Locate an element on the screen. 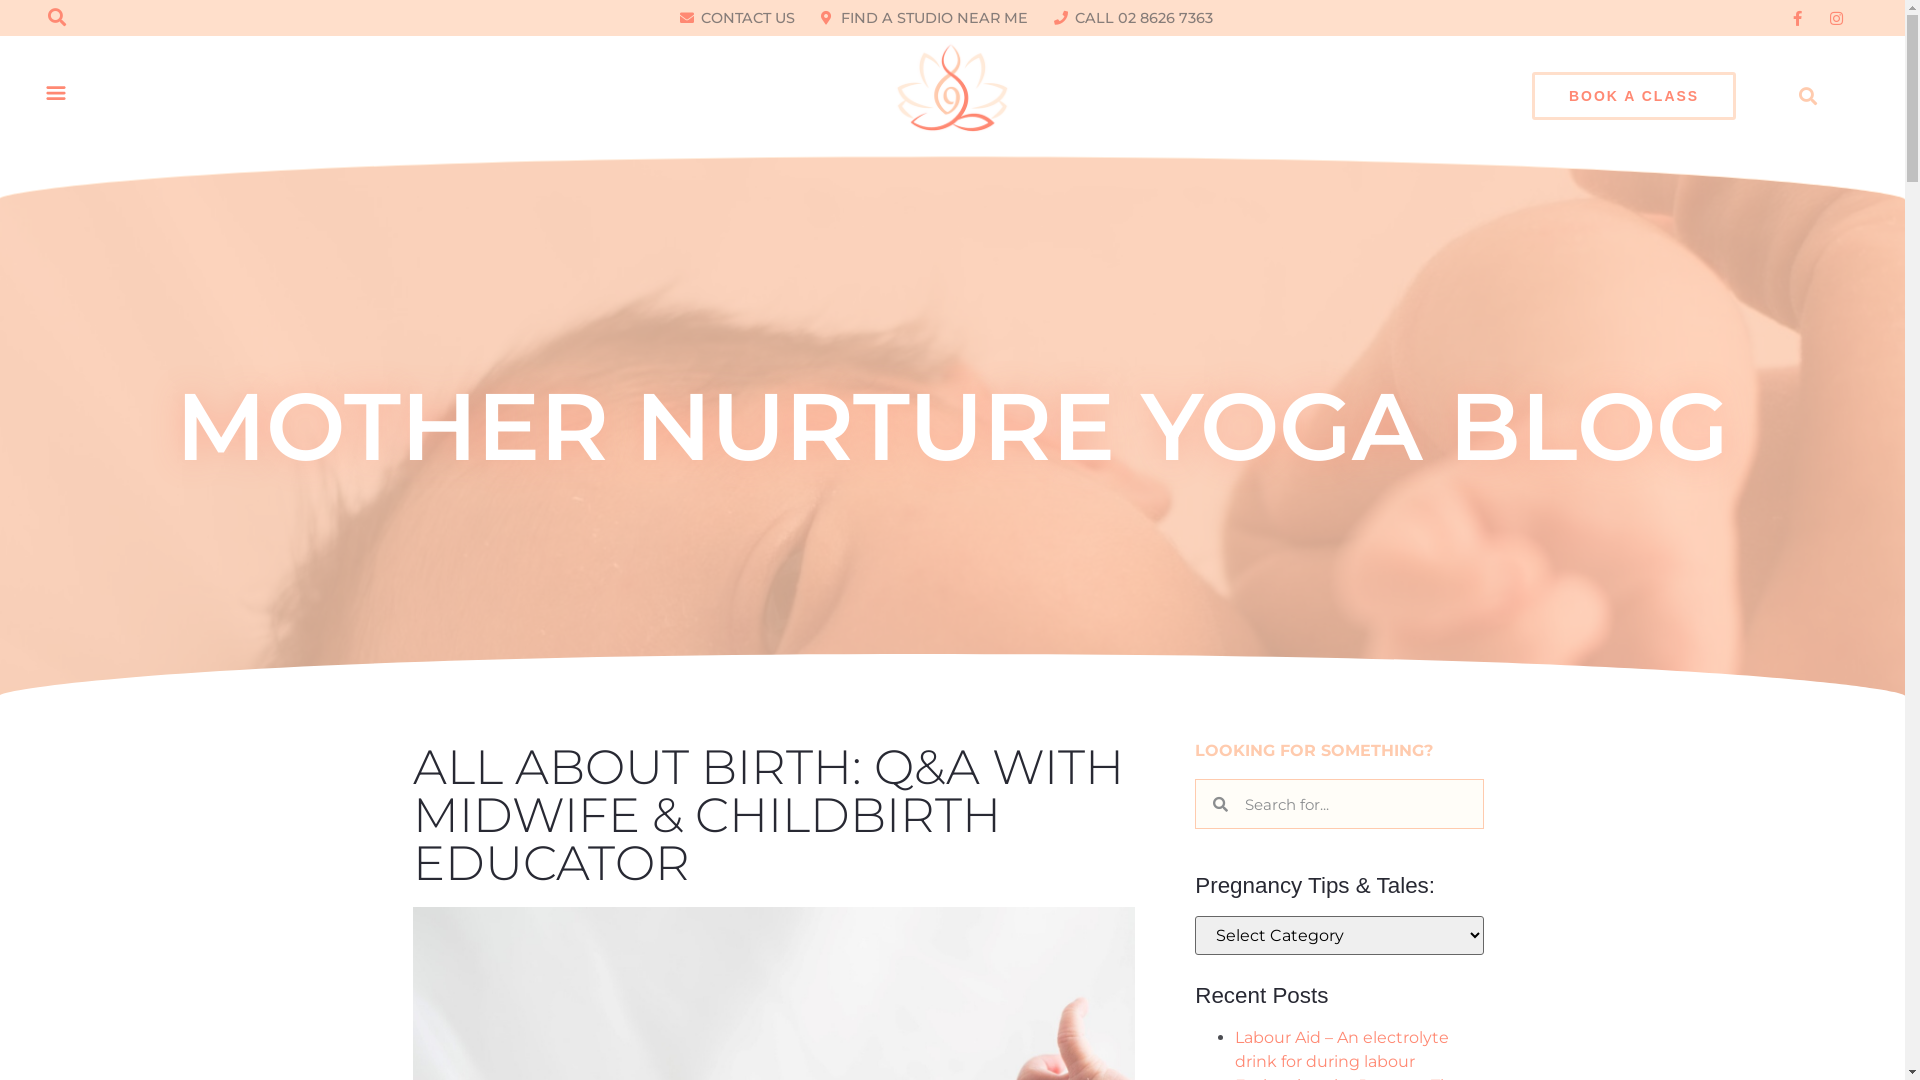 The width and height of the screenshot is (1920, 1080). BOOK A CLASS is located at coordinates (1634, 96).